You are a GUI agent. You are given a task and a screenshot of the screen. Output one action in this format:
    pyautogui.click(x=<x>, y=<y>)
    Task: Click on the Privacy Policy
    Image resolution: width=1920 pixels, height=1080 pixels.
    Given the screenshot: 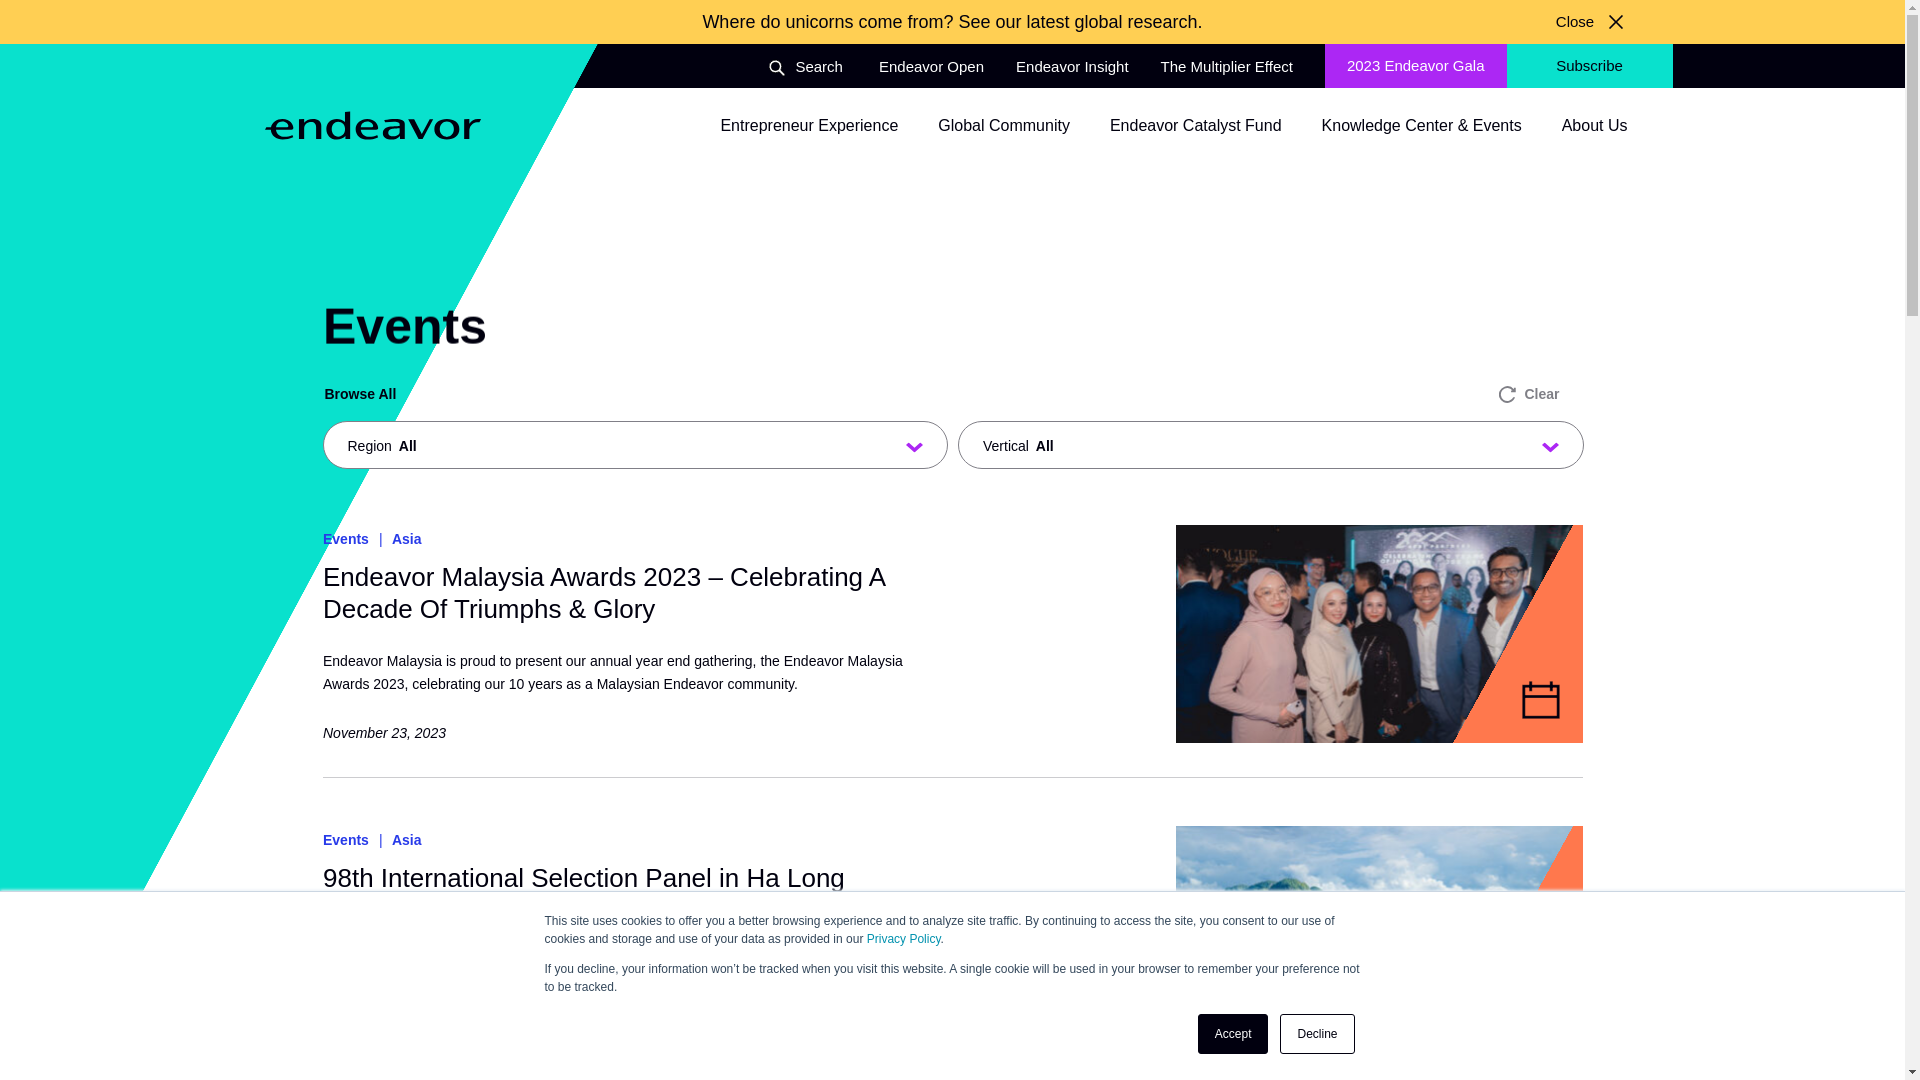 What is the action you would take?
    pyautogui.click(x=904, y=939)
    